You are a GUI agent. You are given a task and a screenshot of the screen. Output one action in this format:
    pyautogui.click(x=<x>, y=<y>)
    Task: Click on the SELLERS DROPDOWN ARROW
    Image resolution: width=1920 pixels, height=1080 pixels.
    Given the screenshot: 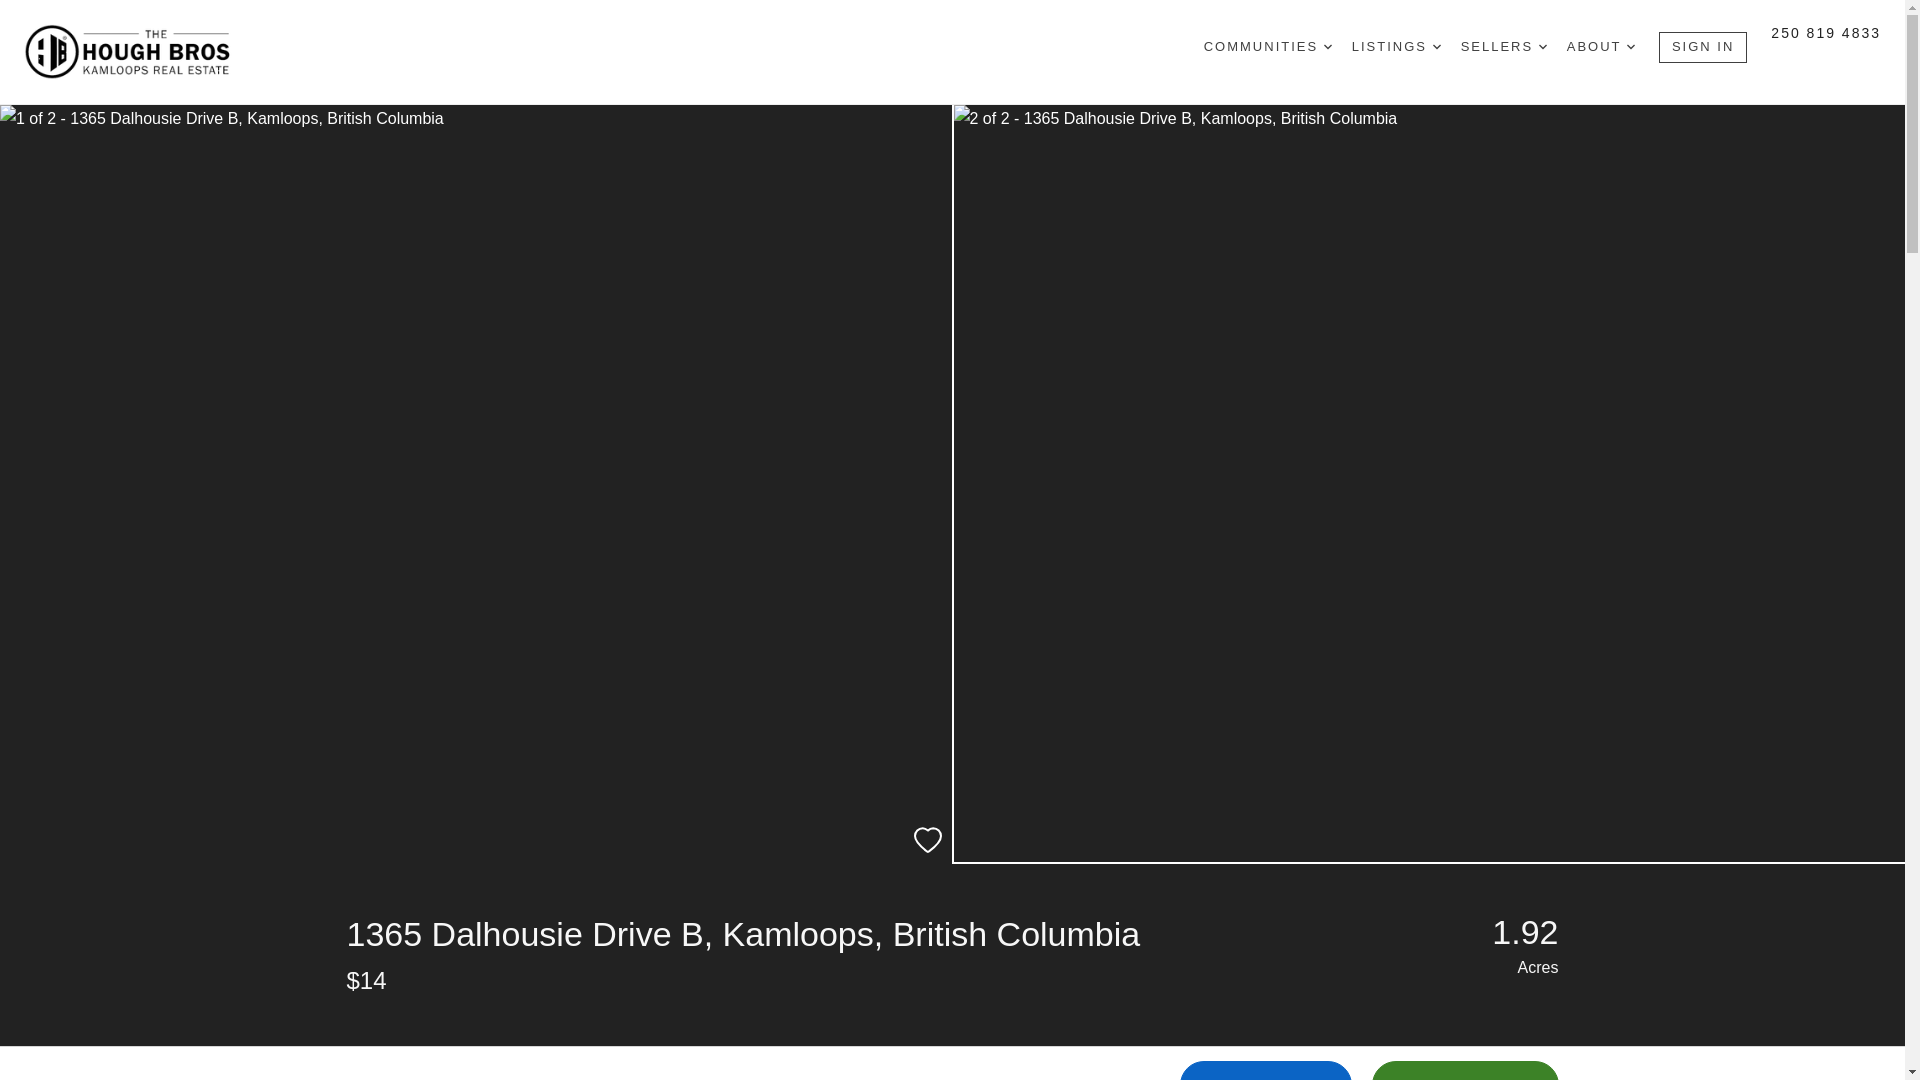 What is the action you would take?
    pyautogui.click(x=1504, y=47)
    